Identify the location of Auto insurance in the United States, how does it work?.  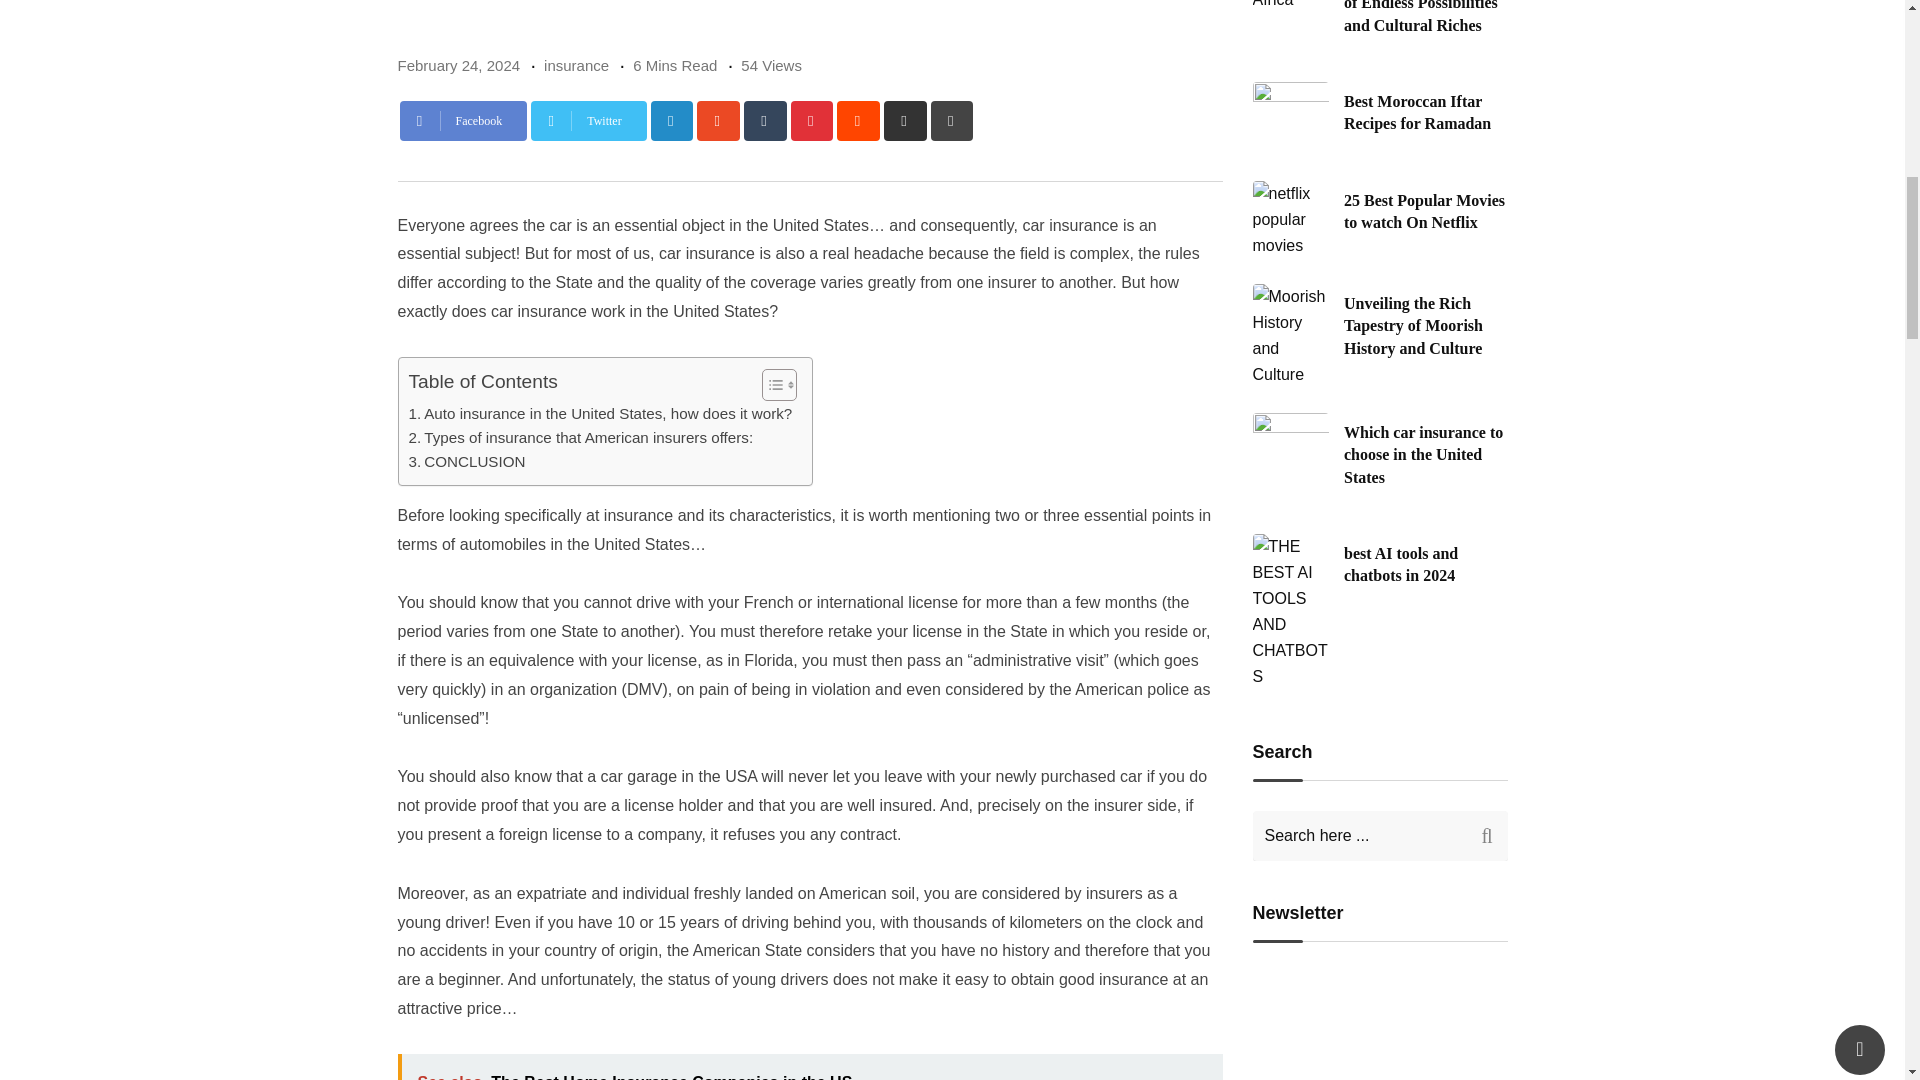
(599, 413).